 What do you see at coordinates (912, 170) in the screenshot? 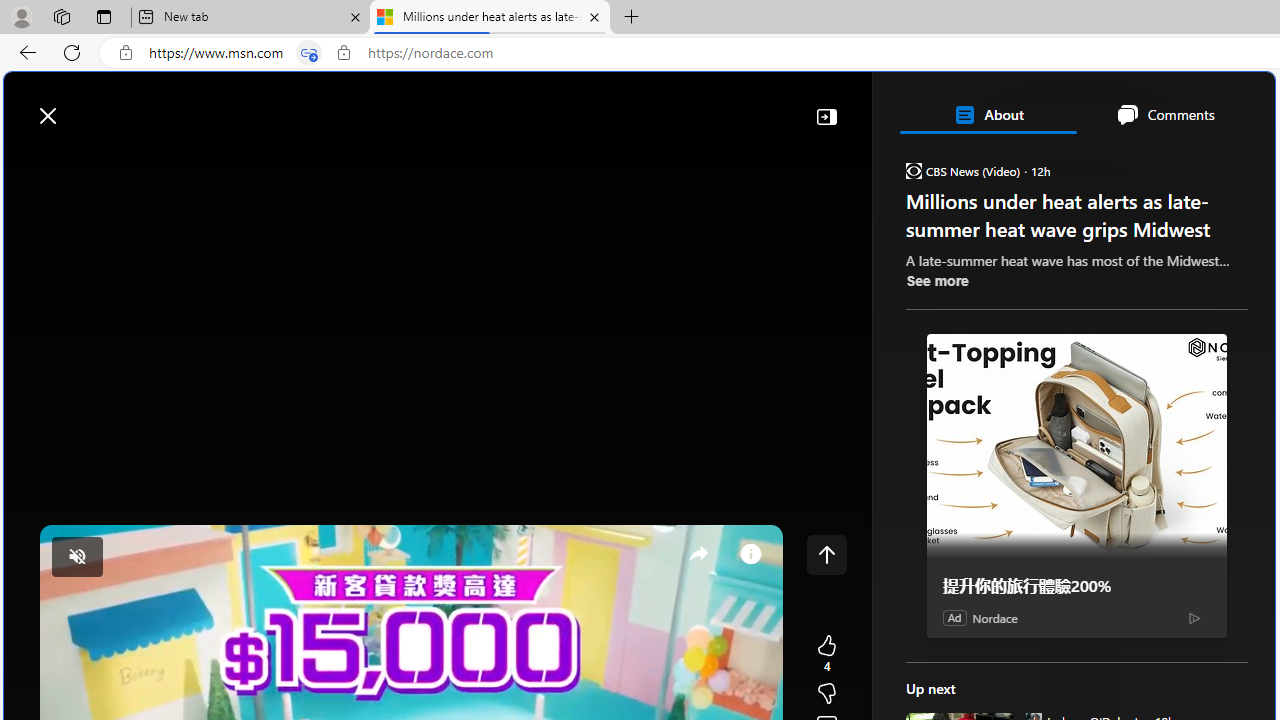
I see `CBS News (Video)` at bounding box center [912, 170].